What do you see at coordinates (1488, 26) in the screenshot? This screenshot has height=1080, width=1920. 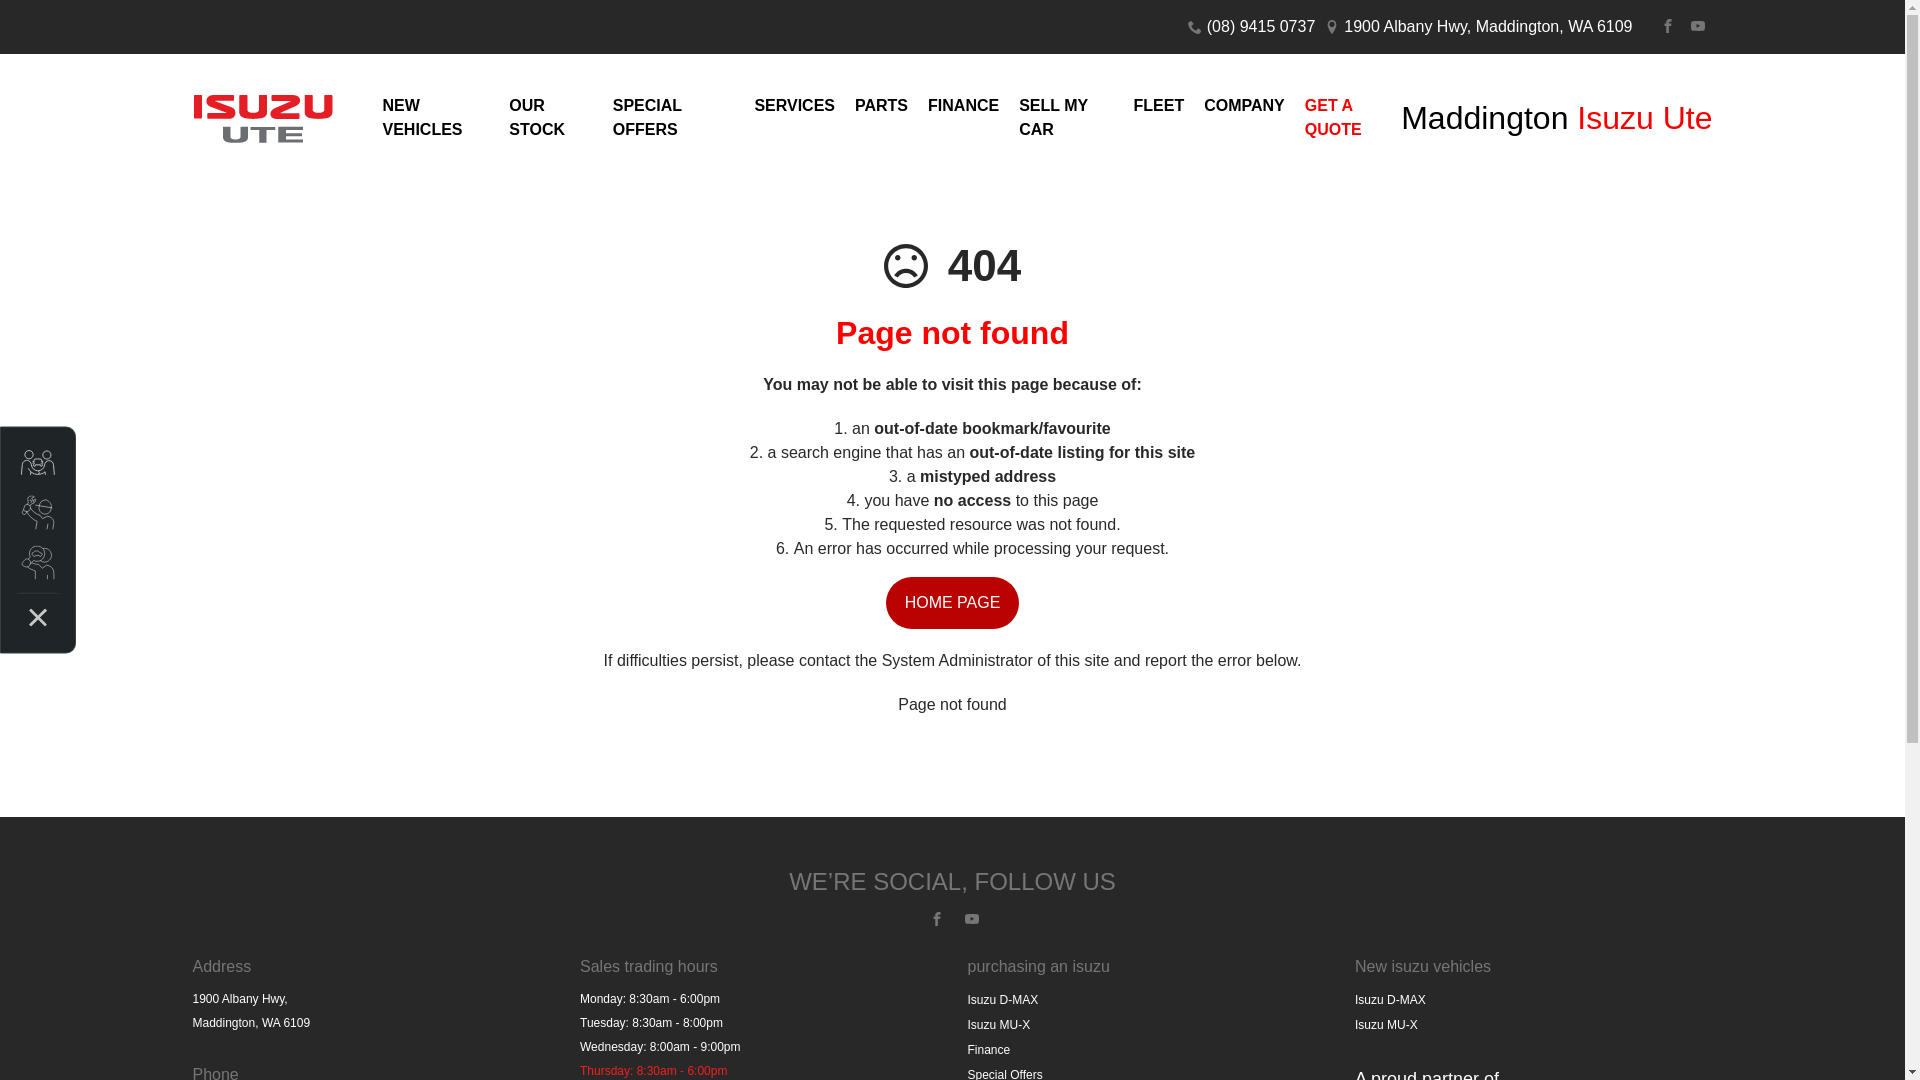 I see `1900 Albany Hwy, Maddington, WA 6109` at bounding box center [1488, 26].